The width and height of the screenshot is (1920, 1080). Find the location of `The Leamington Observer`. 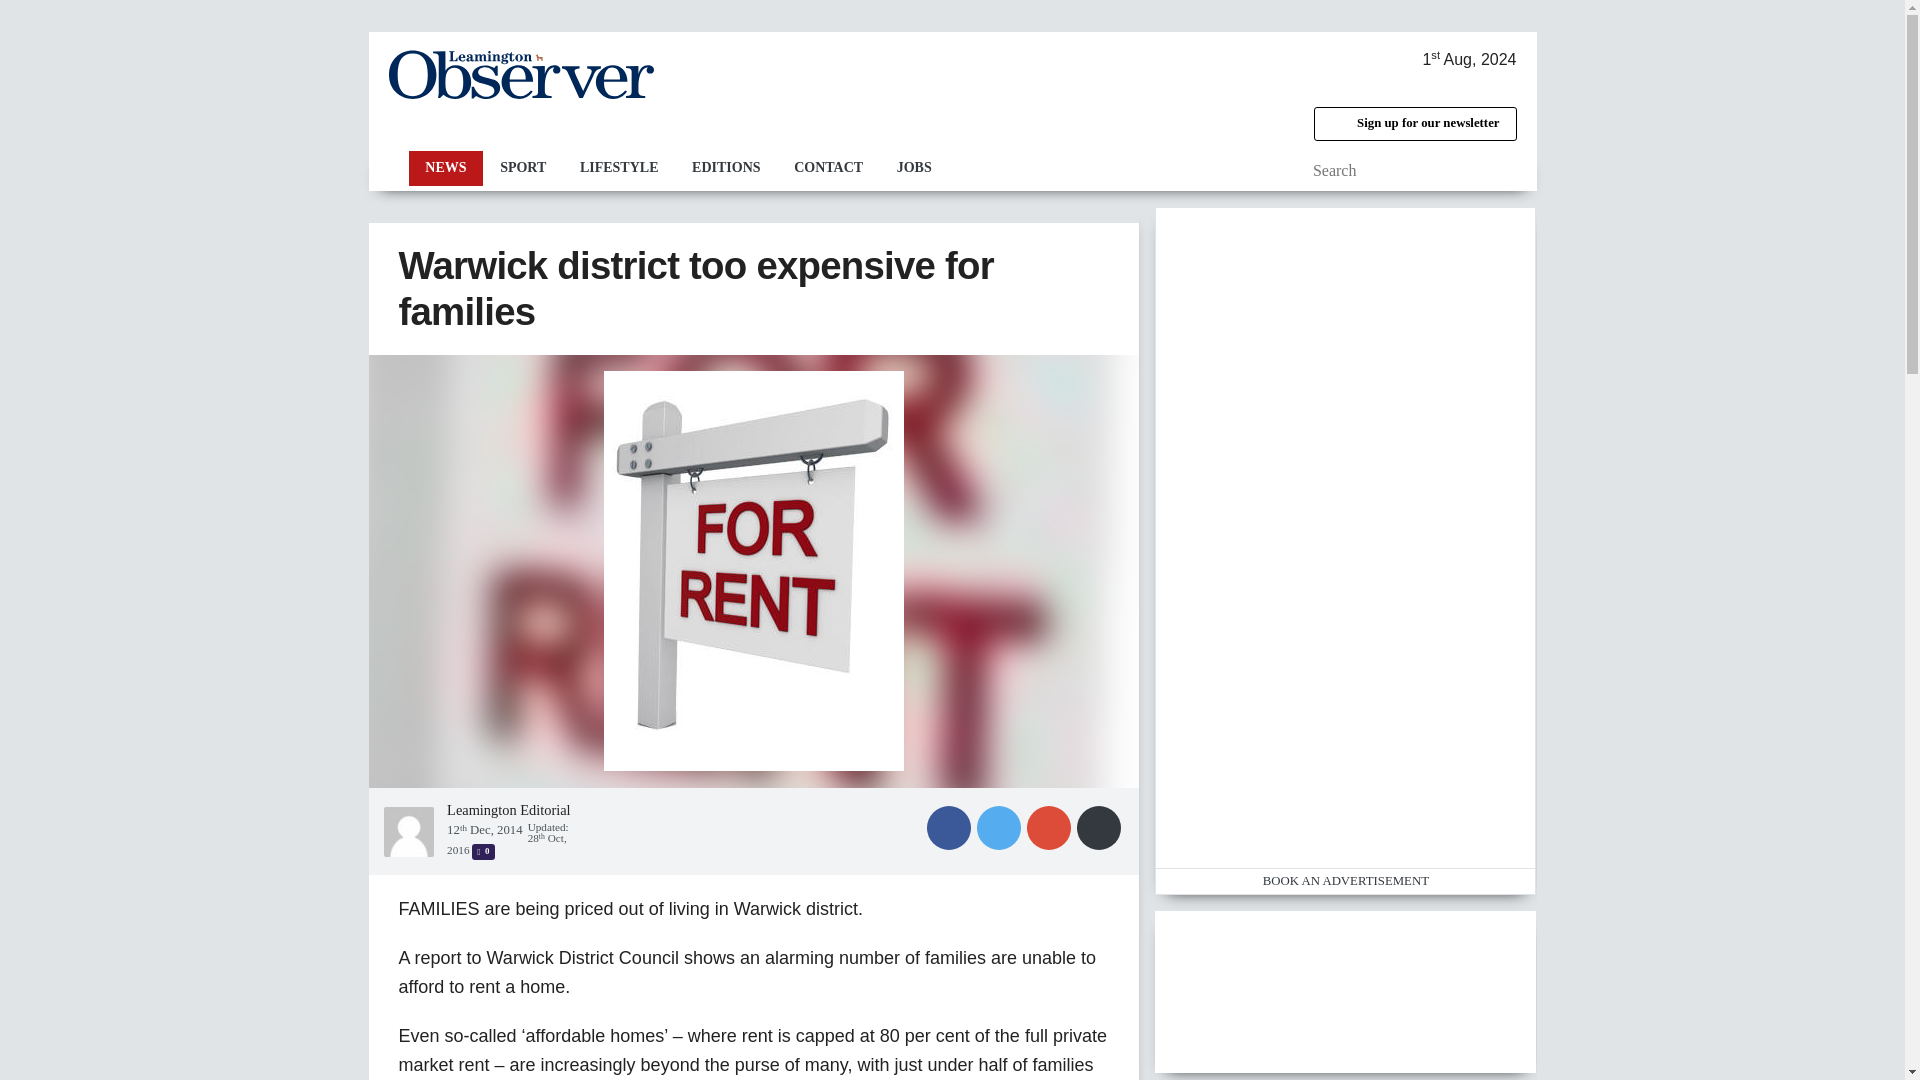

The Leamington Observer is located at coordinates (520, 74).